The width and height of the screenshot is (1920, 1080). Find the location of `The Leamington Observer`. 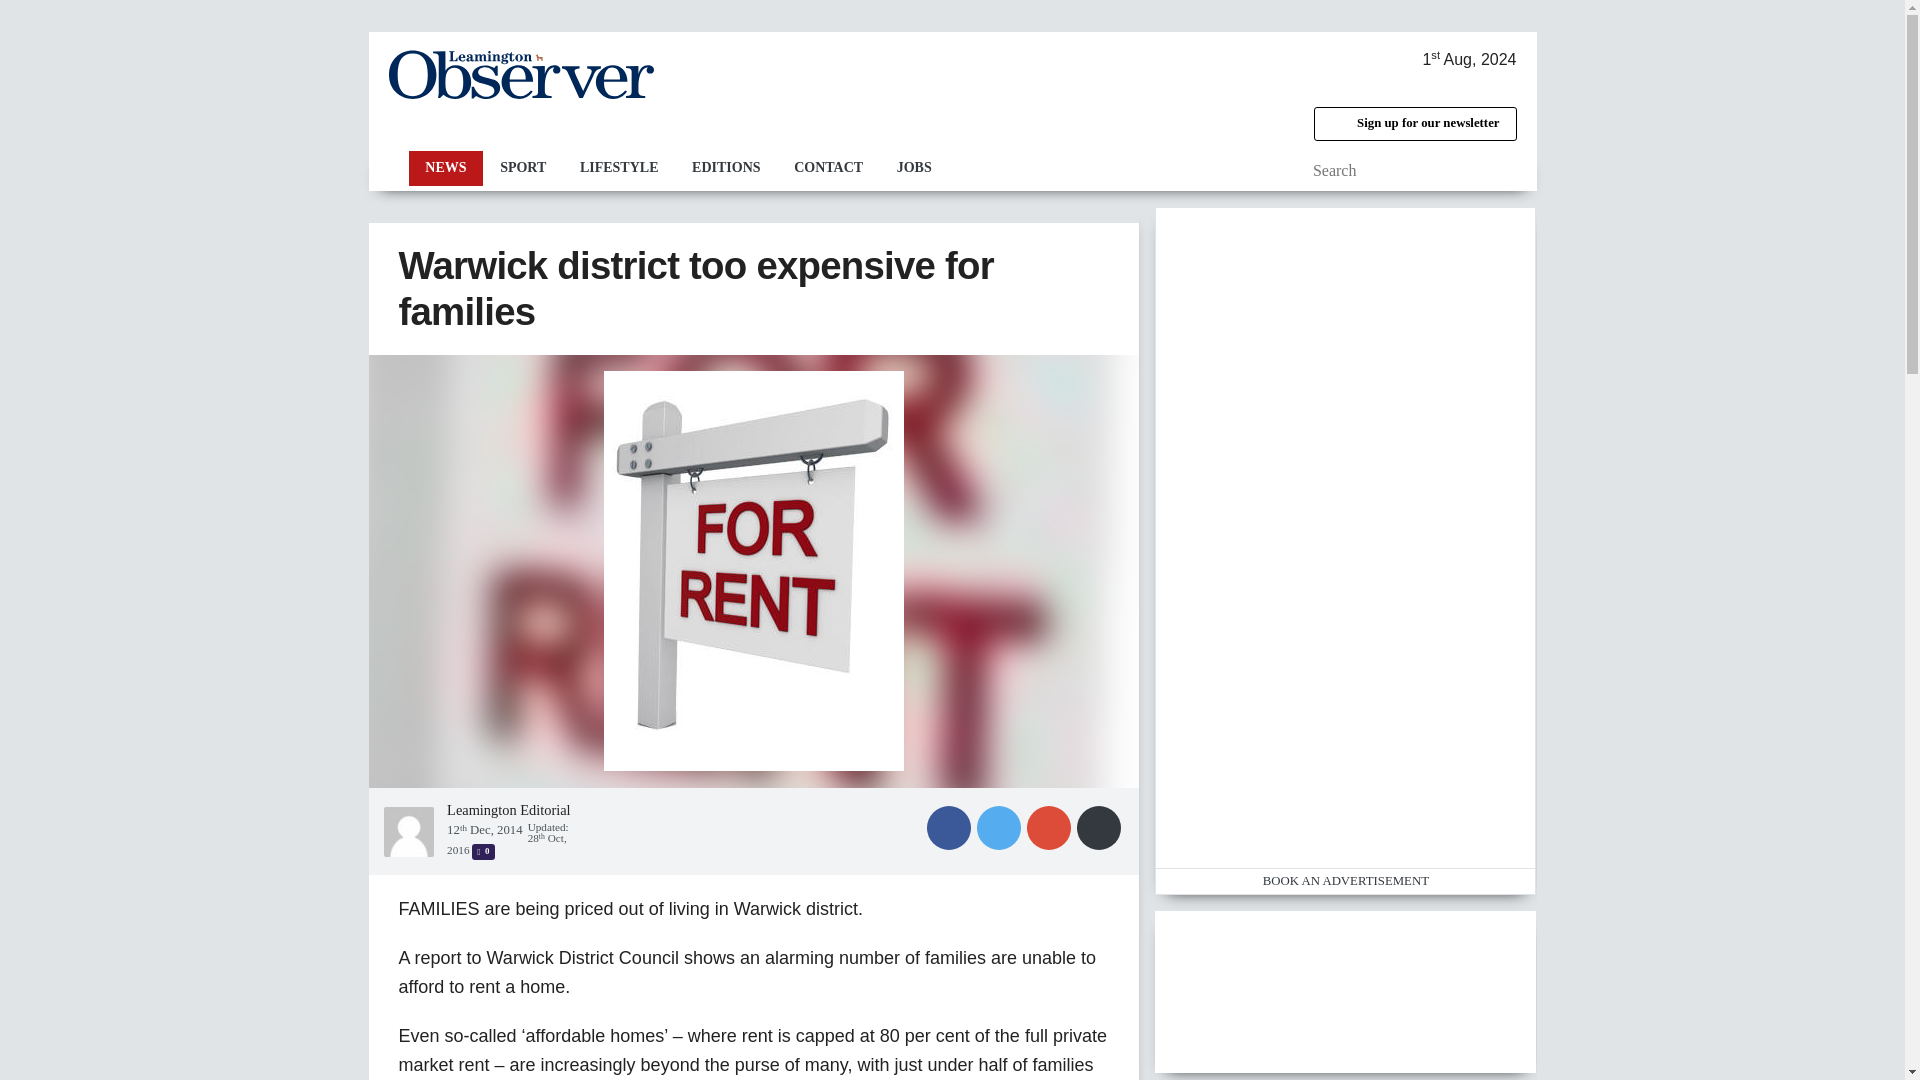

The Leamington Observer is located at coordinates (520, 74).